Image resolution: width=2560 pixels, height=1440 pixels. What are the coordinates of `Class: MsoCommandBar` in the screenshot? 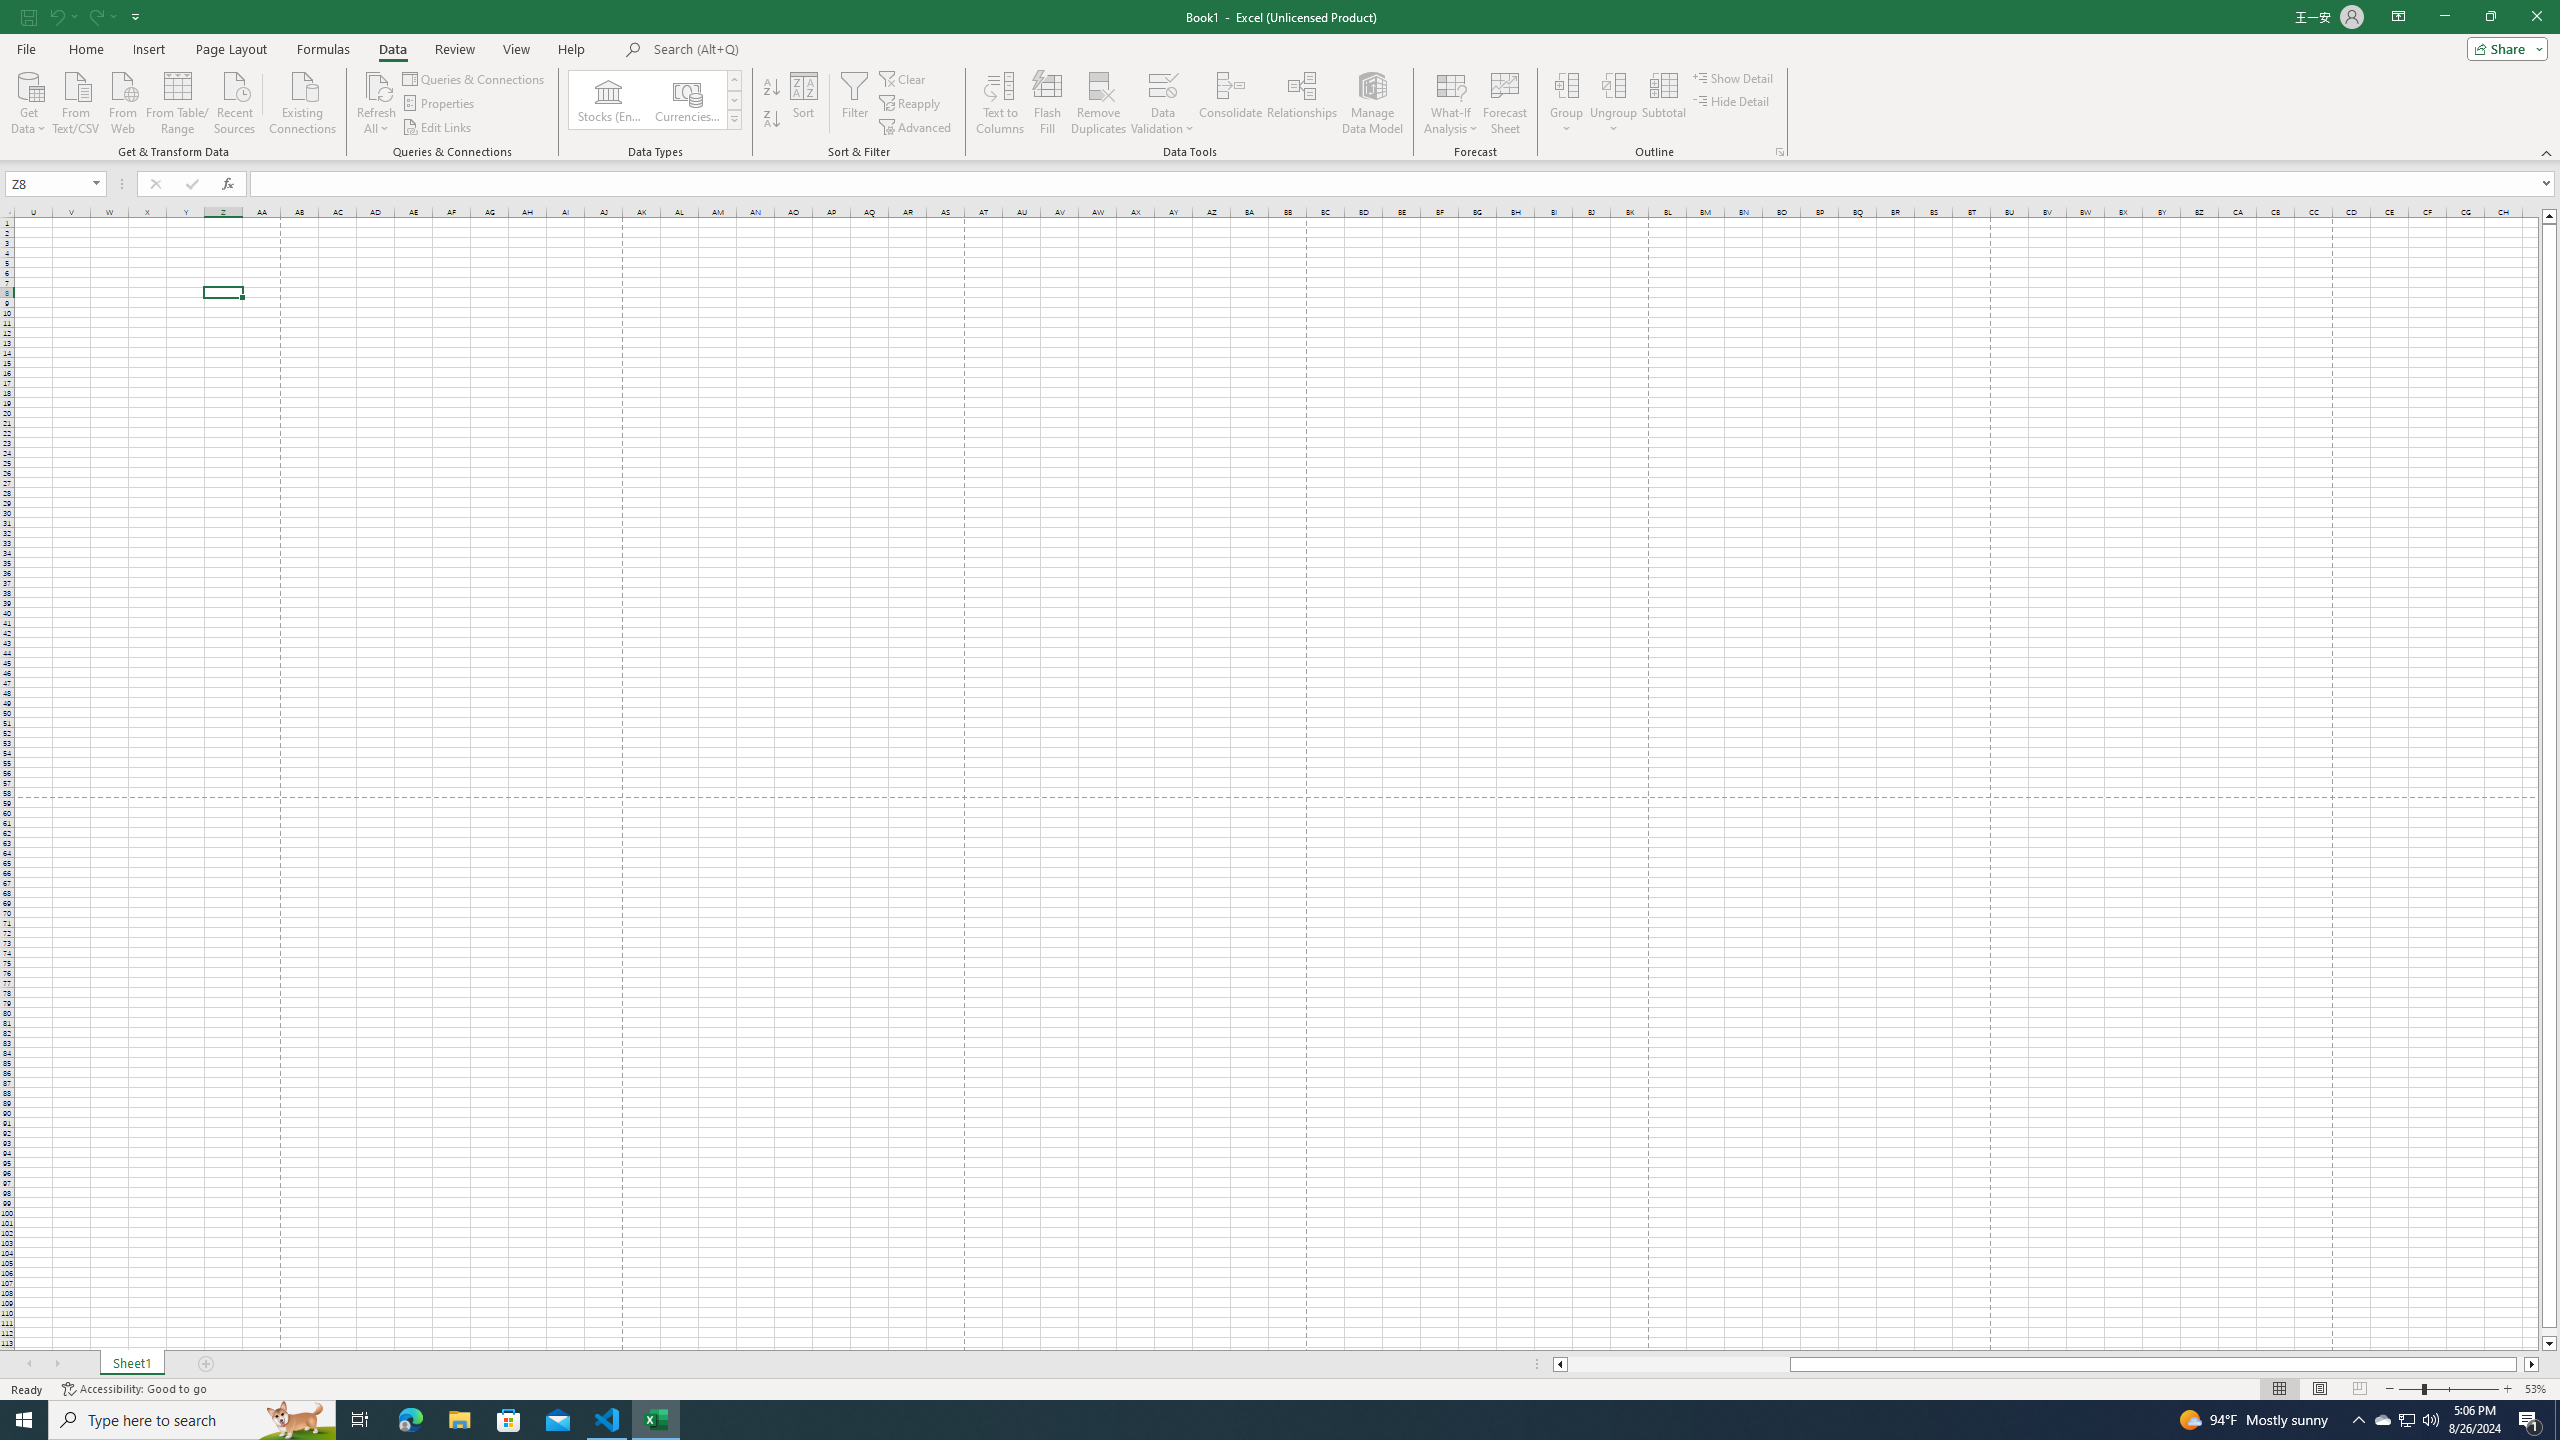 It's located at (1280, 80).